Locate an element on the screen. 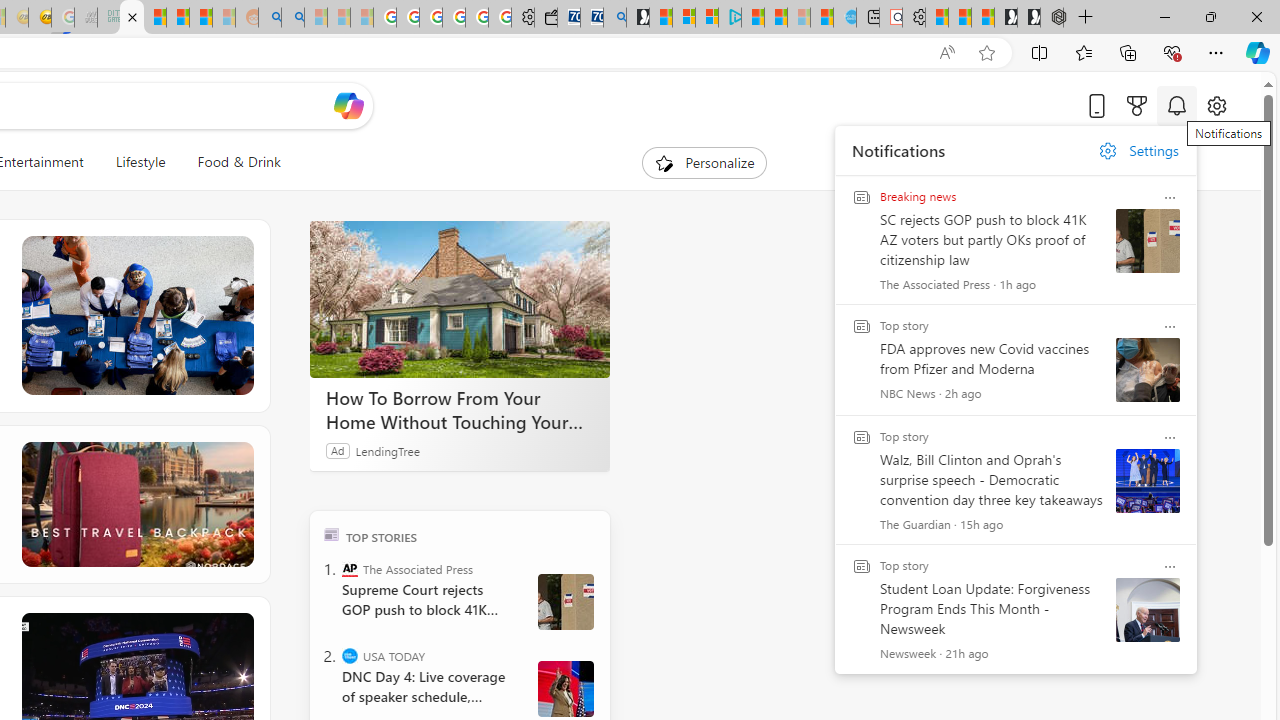 This screenshot has height=720, width=1280. MSNBC - MSN is located at coordinates (132, 18).